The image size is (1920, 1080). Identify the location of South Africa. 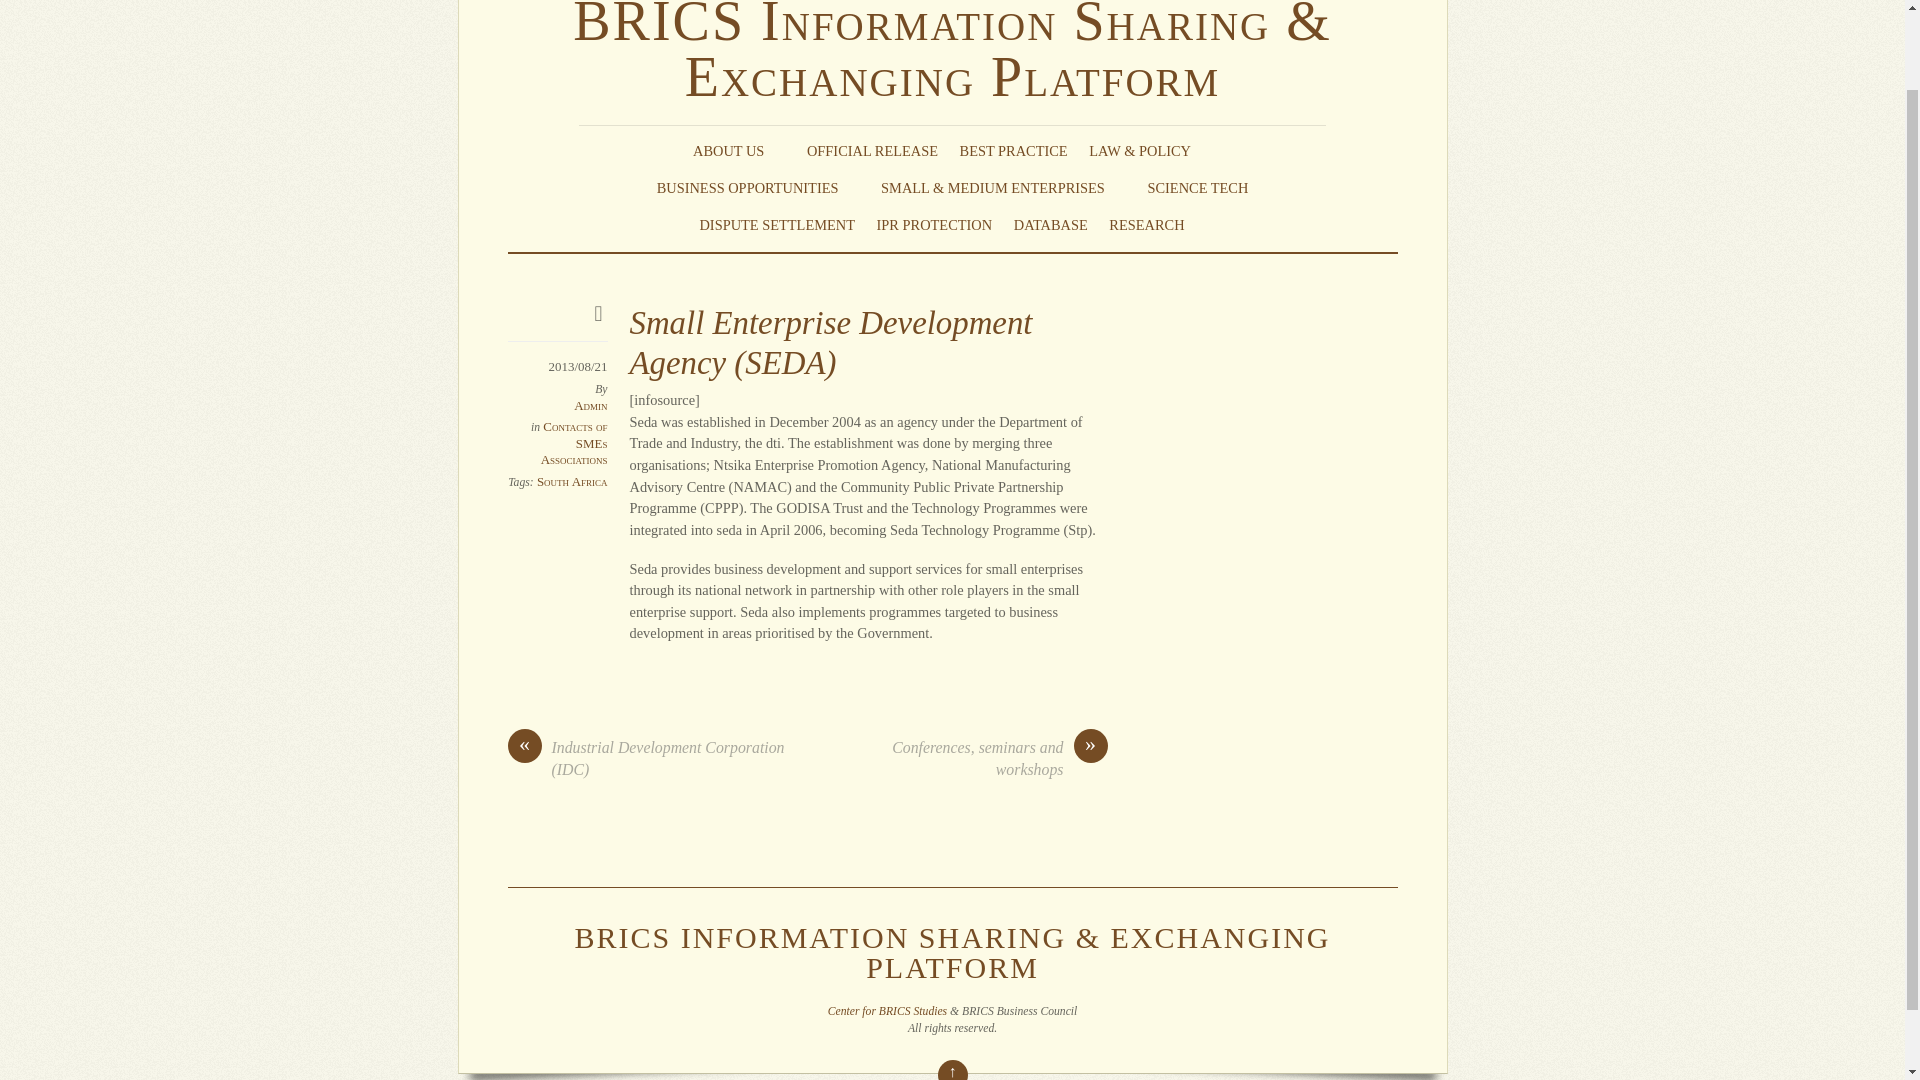
(572, 482).